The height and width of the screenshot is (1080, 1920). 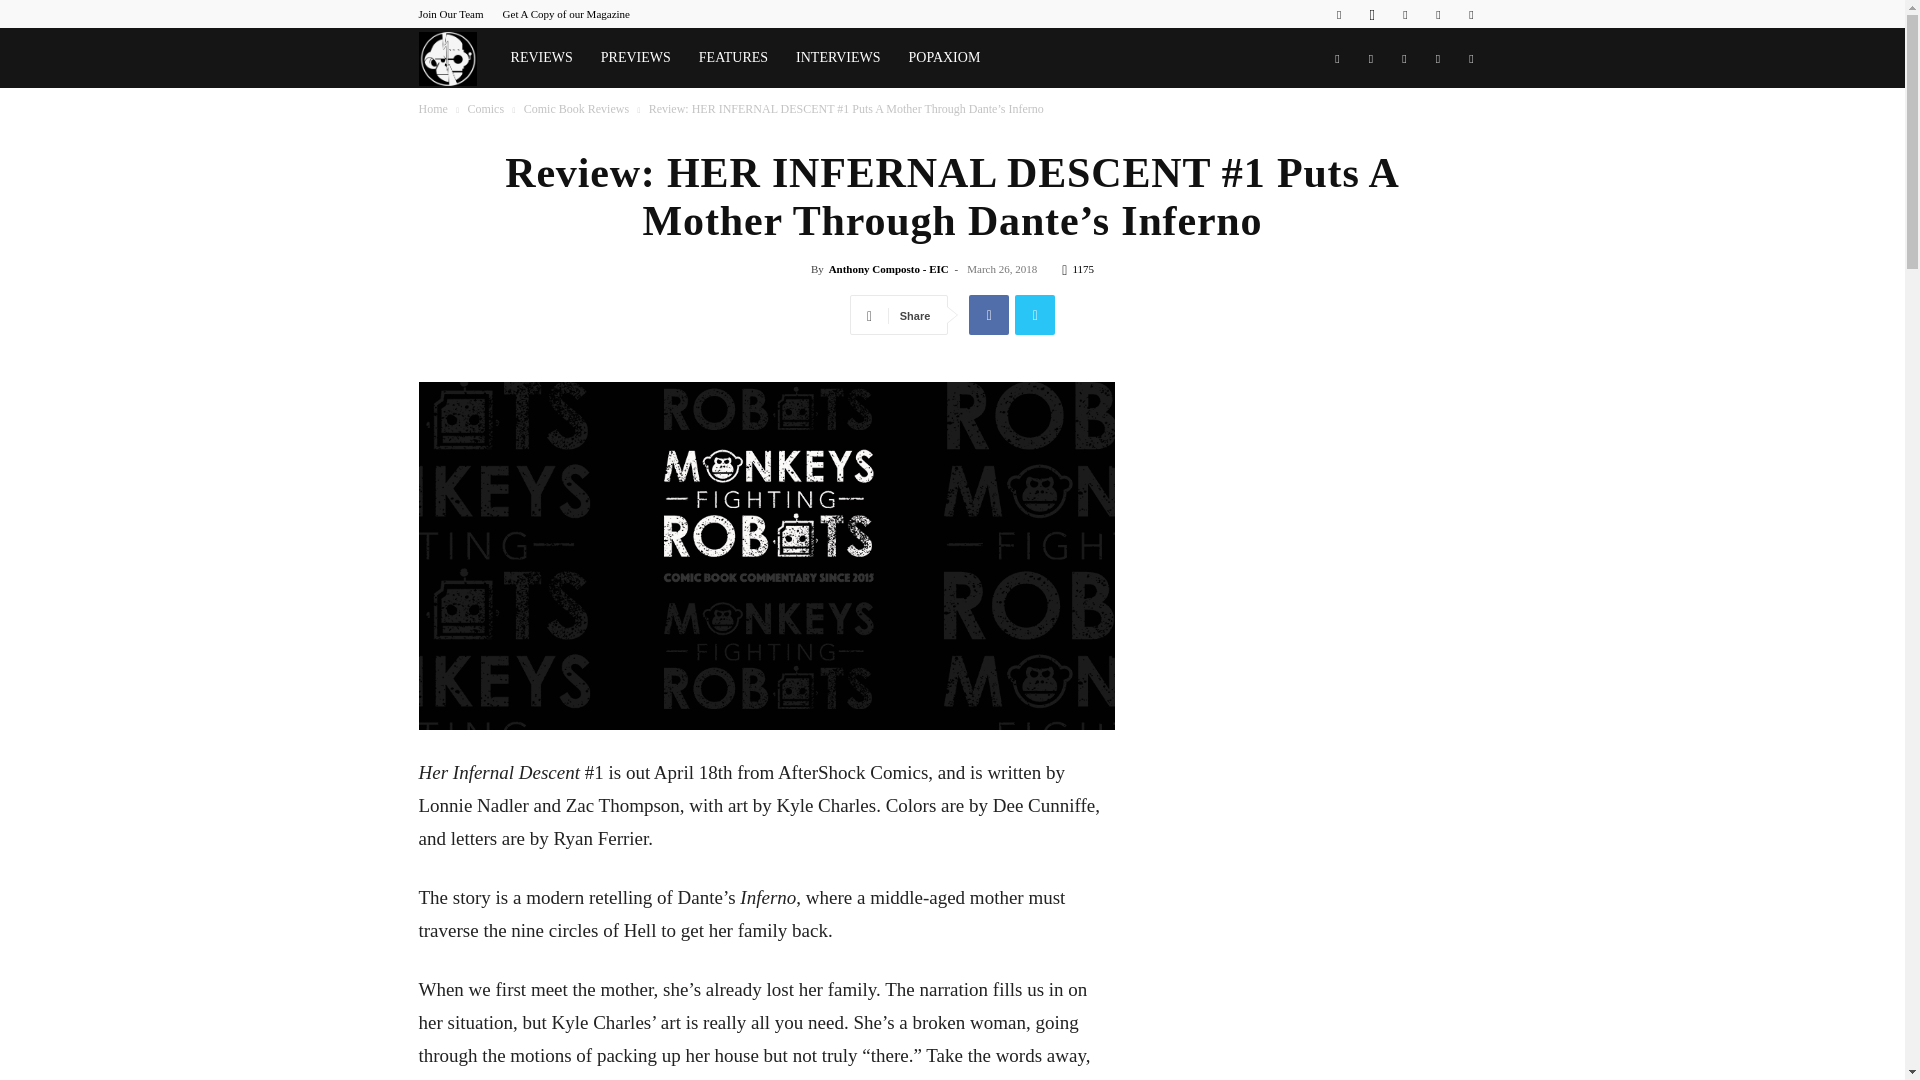 What do you see at coordinates (838, 58) in the screenshot?
I see `INTERVIEWS` at bounding box center [838, 58].